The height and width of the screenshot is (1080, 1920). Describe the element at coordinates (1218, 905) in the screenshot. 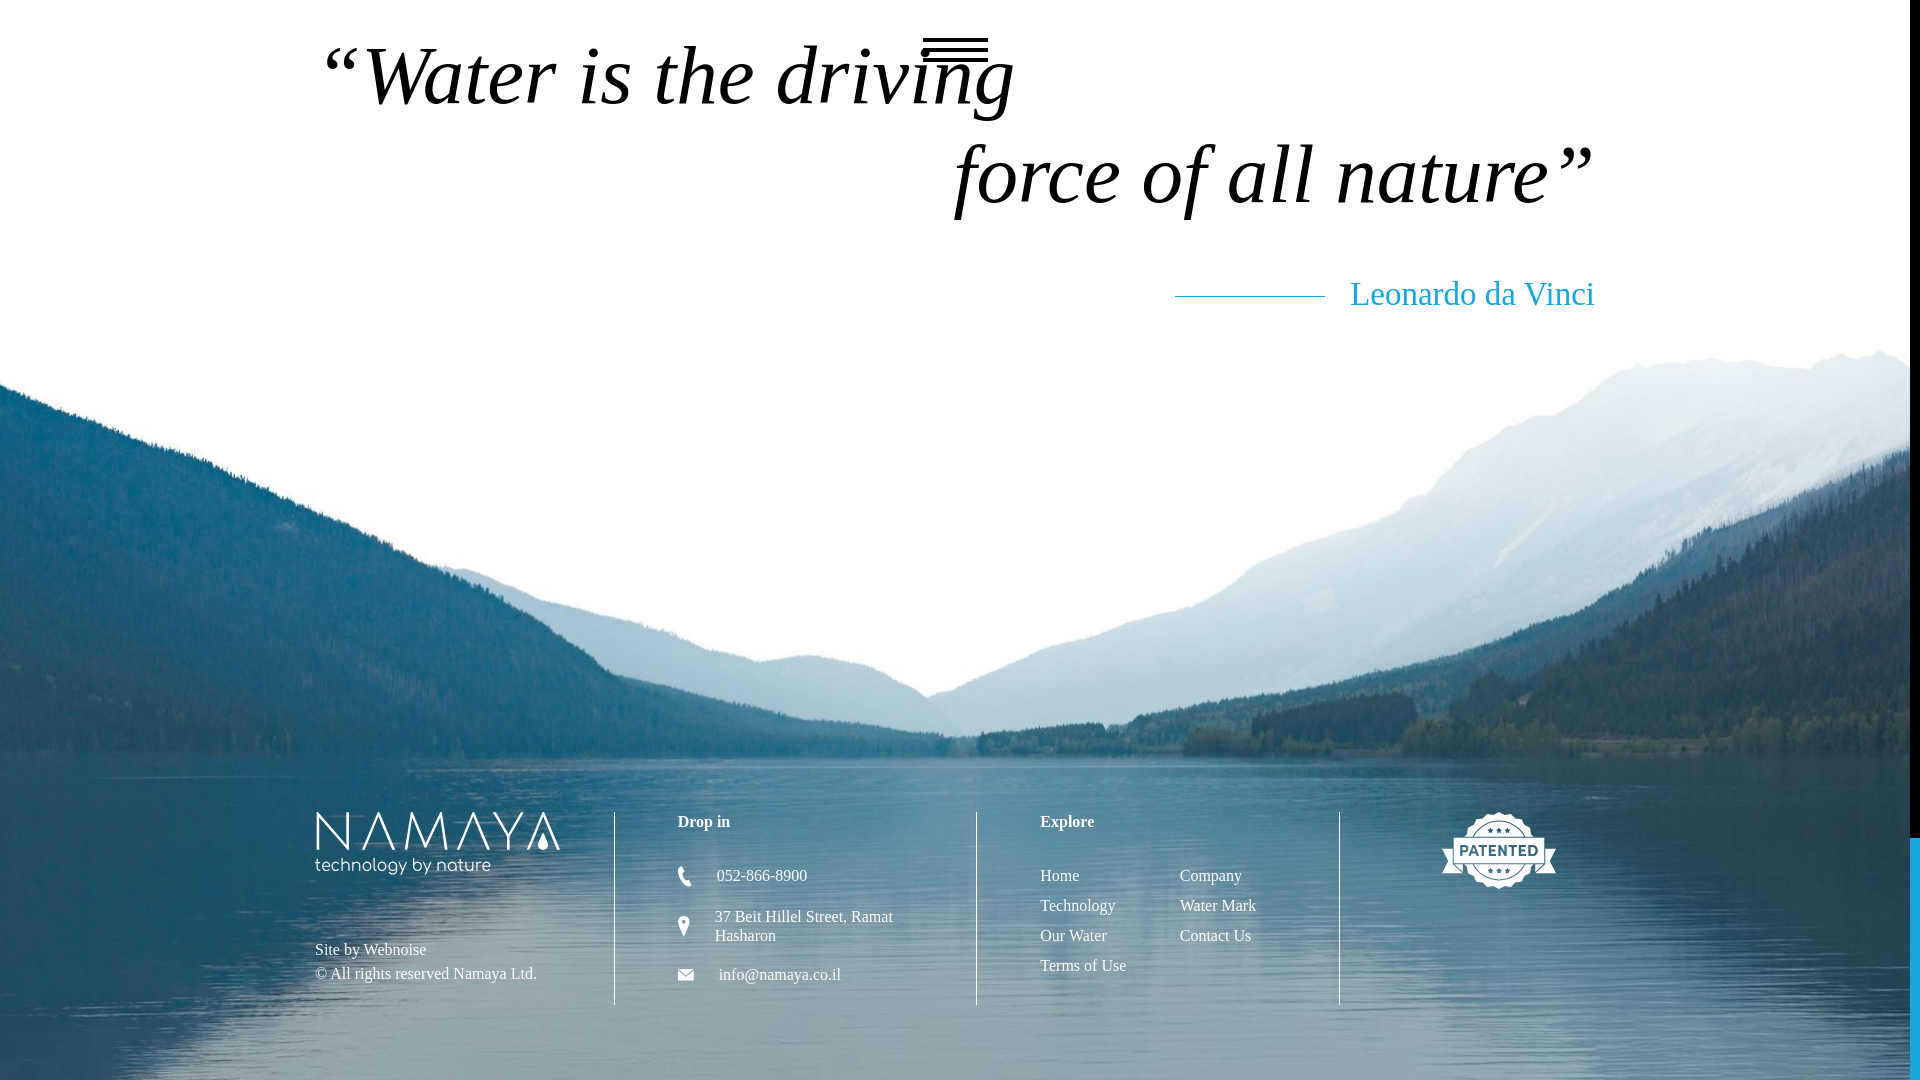

I see `Water Mark` at that location.